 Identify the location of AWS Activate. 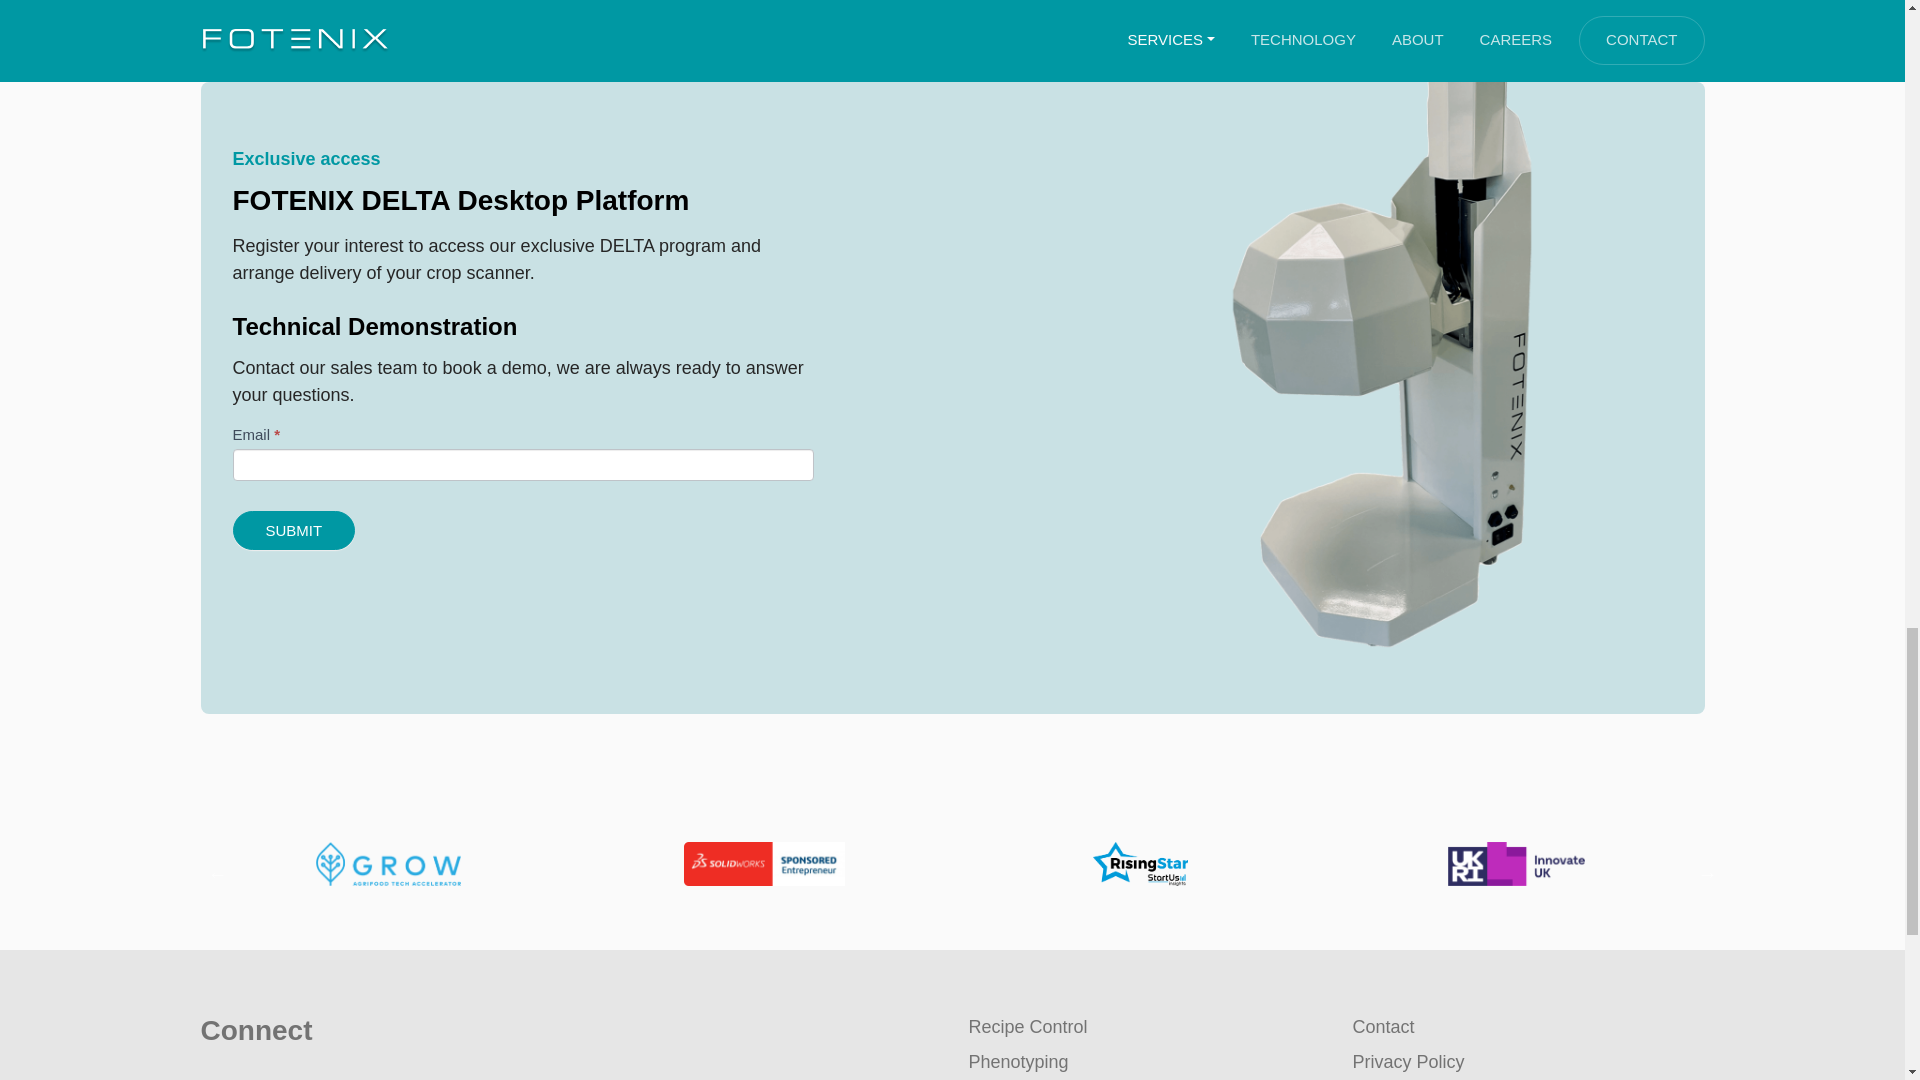
(100, 864).